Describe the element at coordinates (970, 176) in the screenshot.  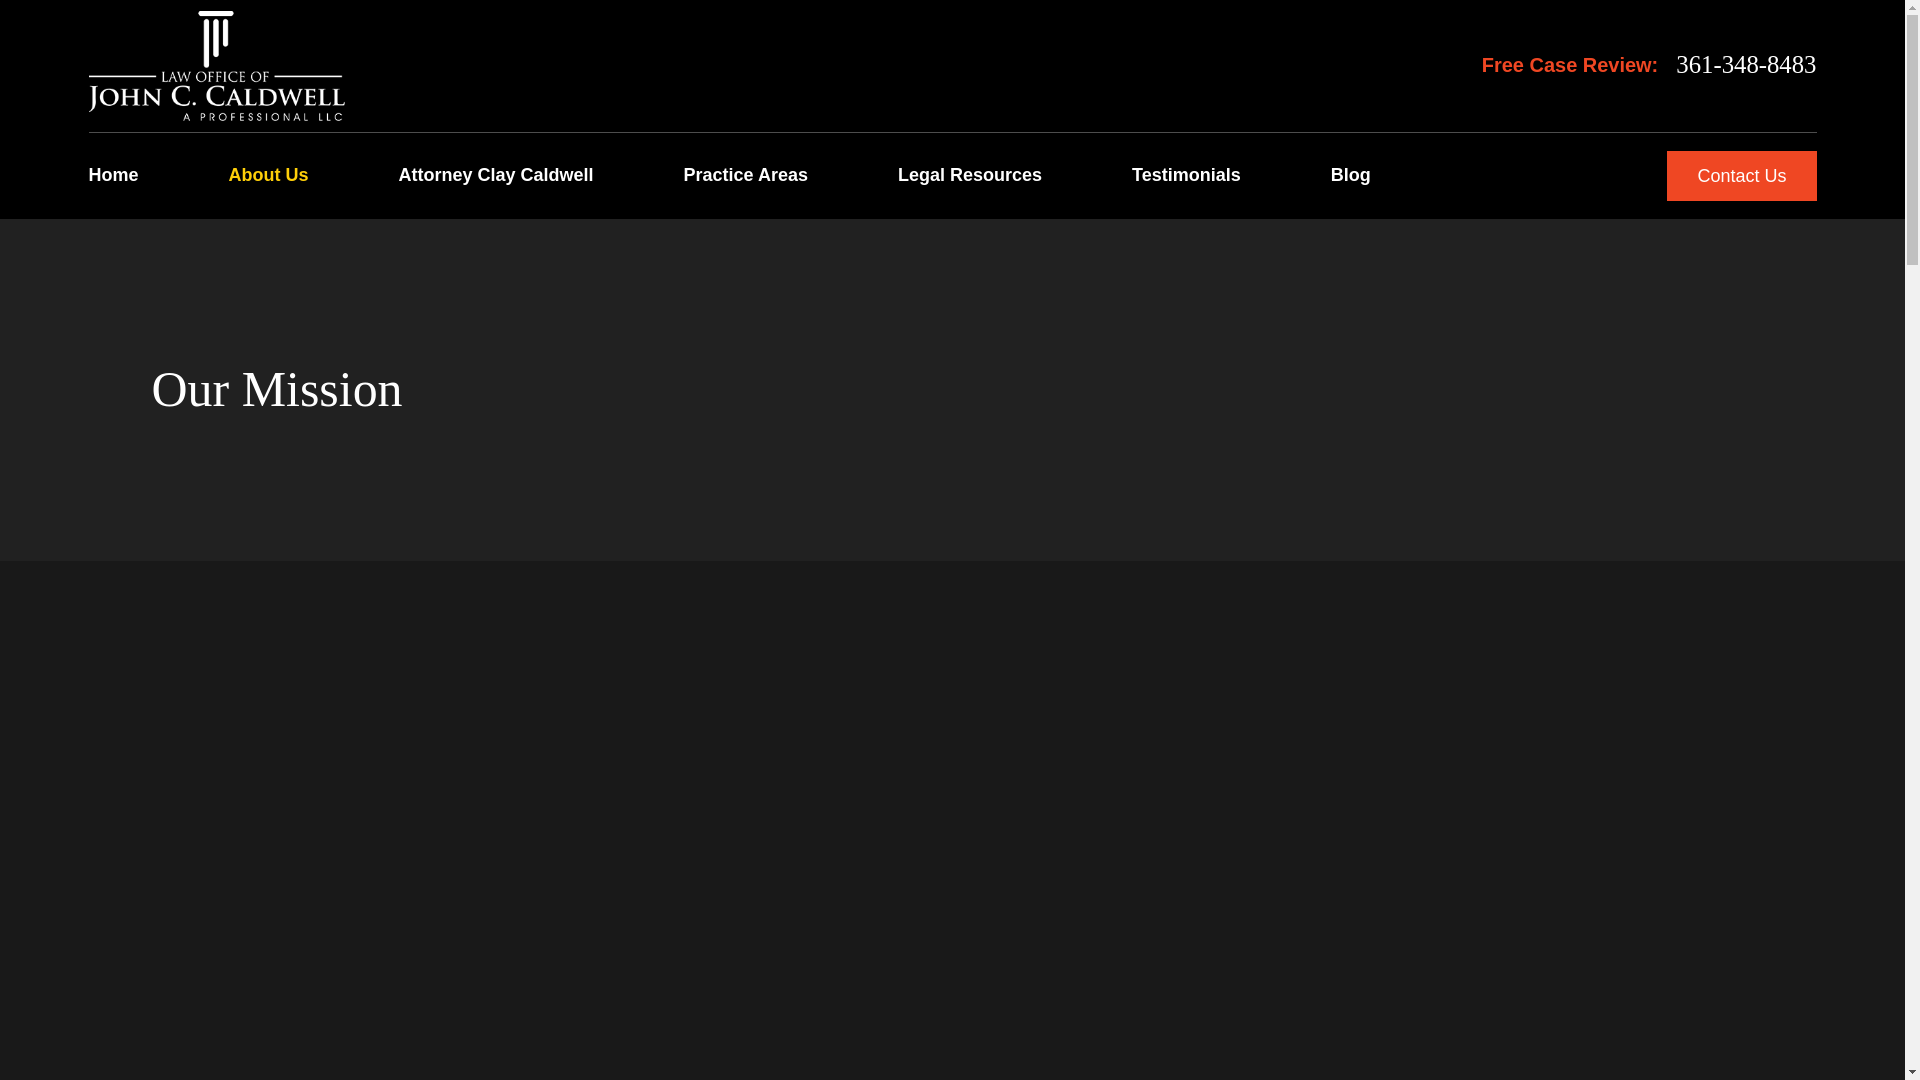
I see `Legal Resources` at that location.